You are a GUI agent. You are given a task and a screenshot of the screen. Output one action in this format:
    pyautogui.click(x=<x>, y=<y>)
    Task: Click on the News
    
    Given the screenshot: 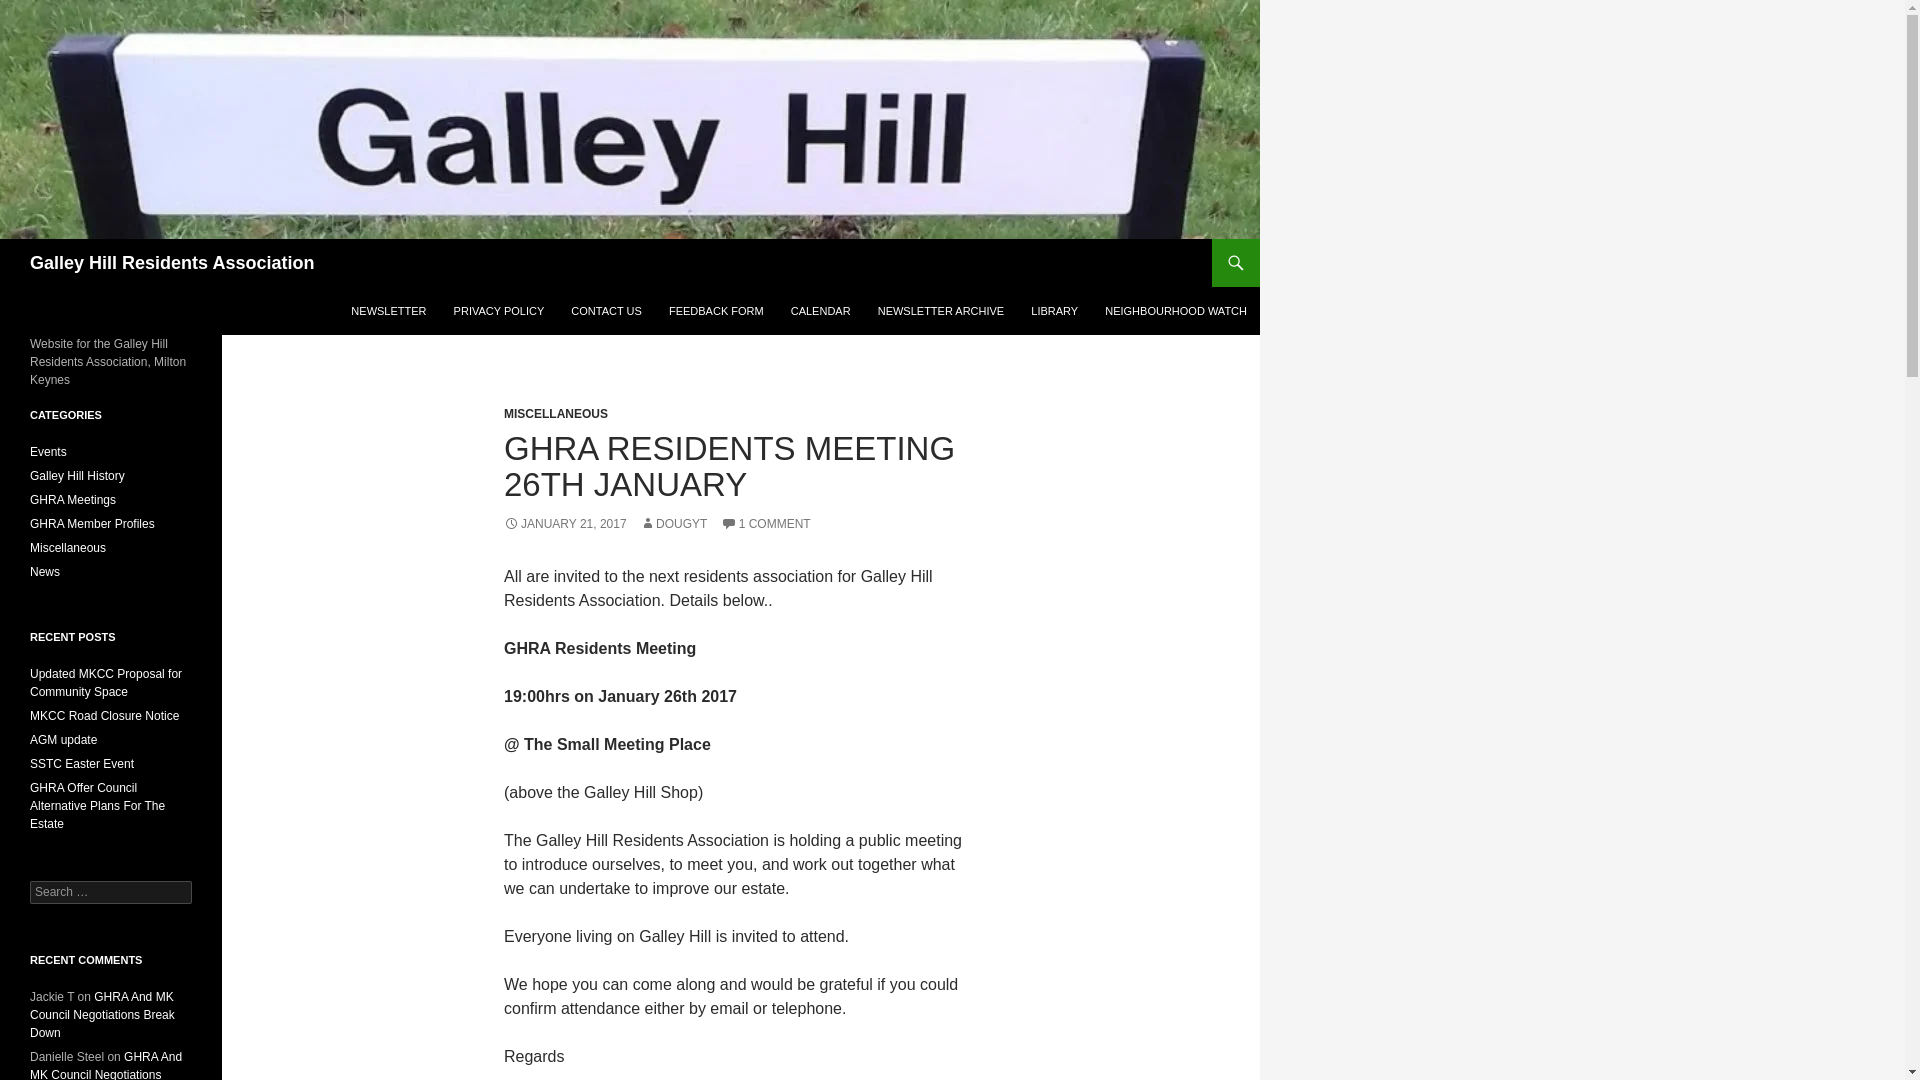 What is the action you would take?
    pyautogui.click(x=44, y=571)
    